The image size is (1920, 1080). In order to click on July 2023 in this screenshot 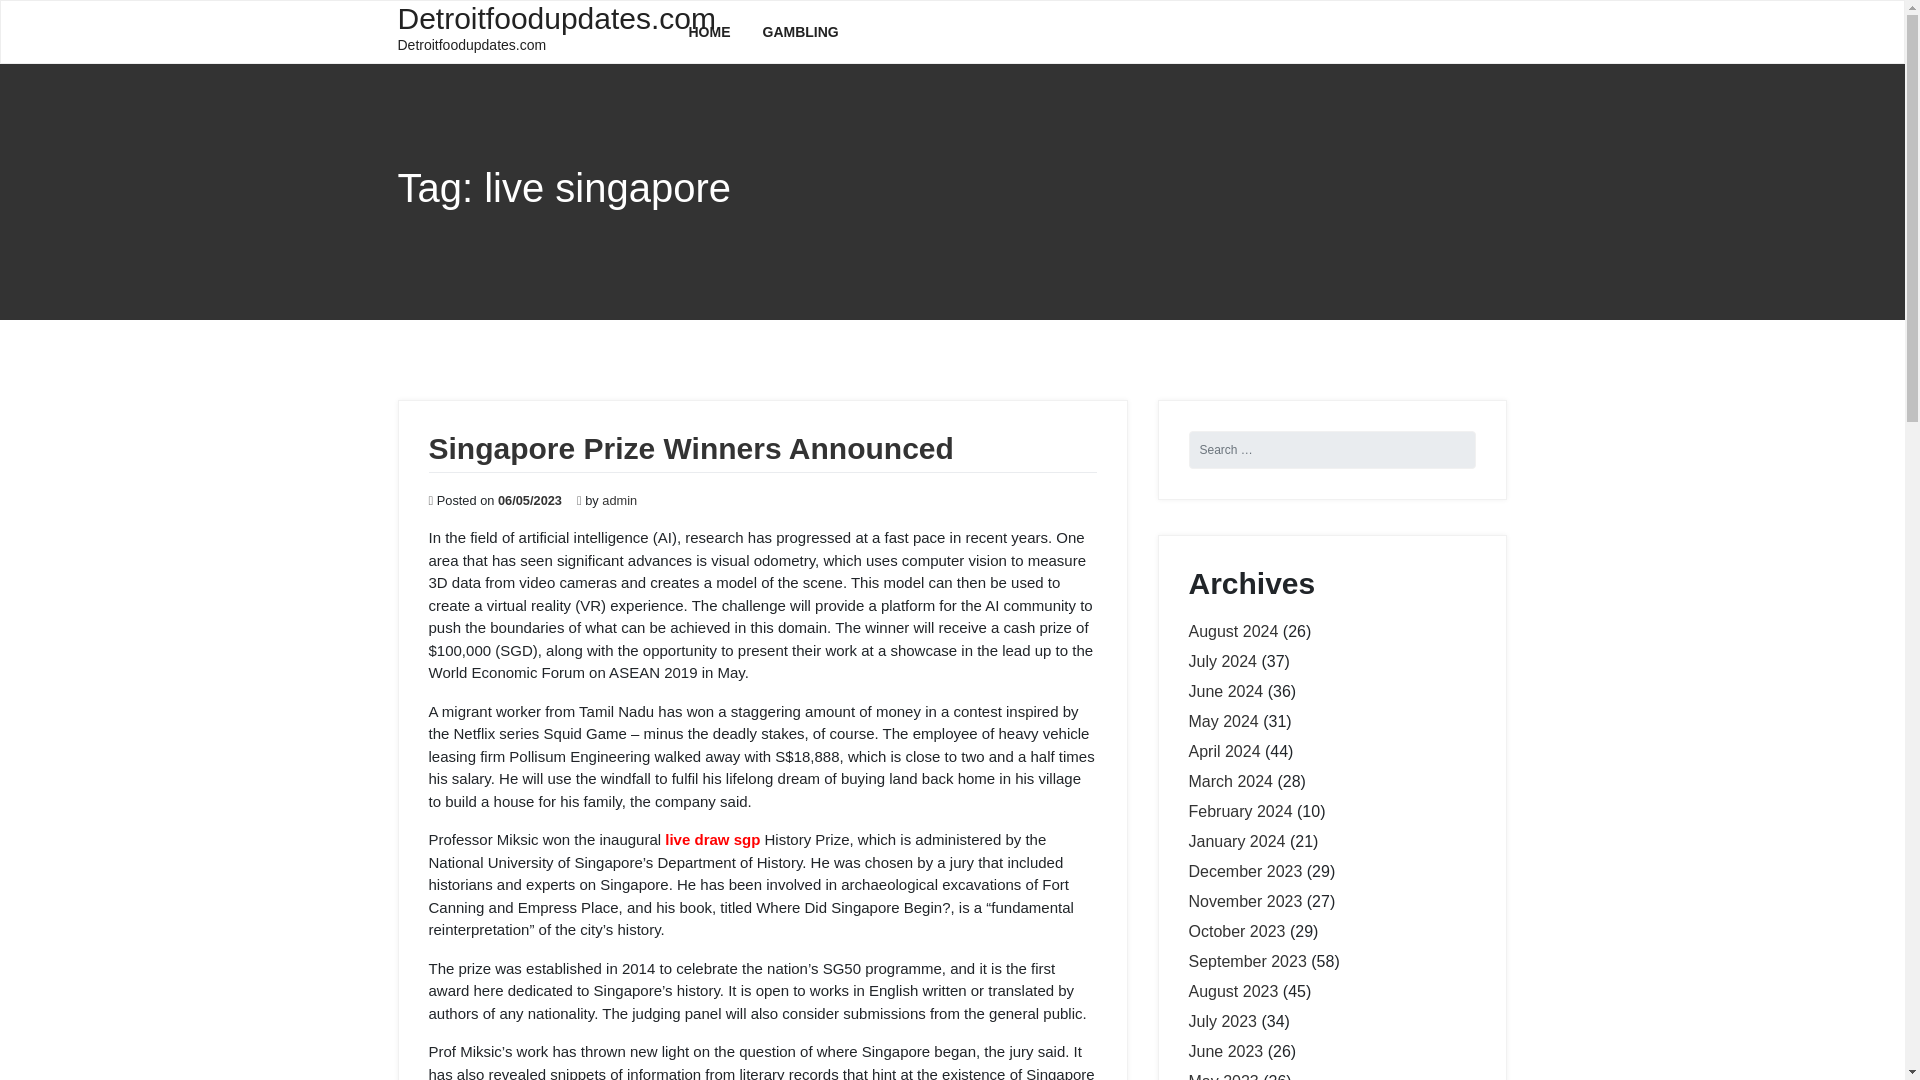, I will do `click(1222, 1022)`.